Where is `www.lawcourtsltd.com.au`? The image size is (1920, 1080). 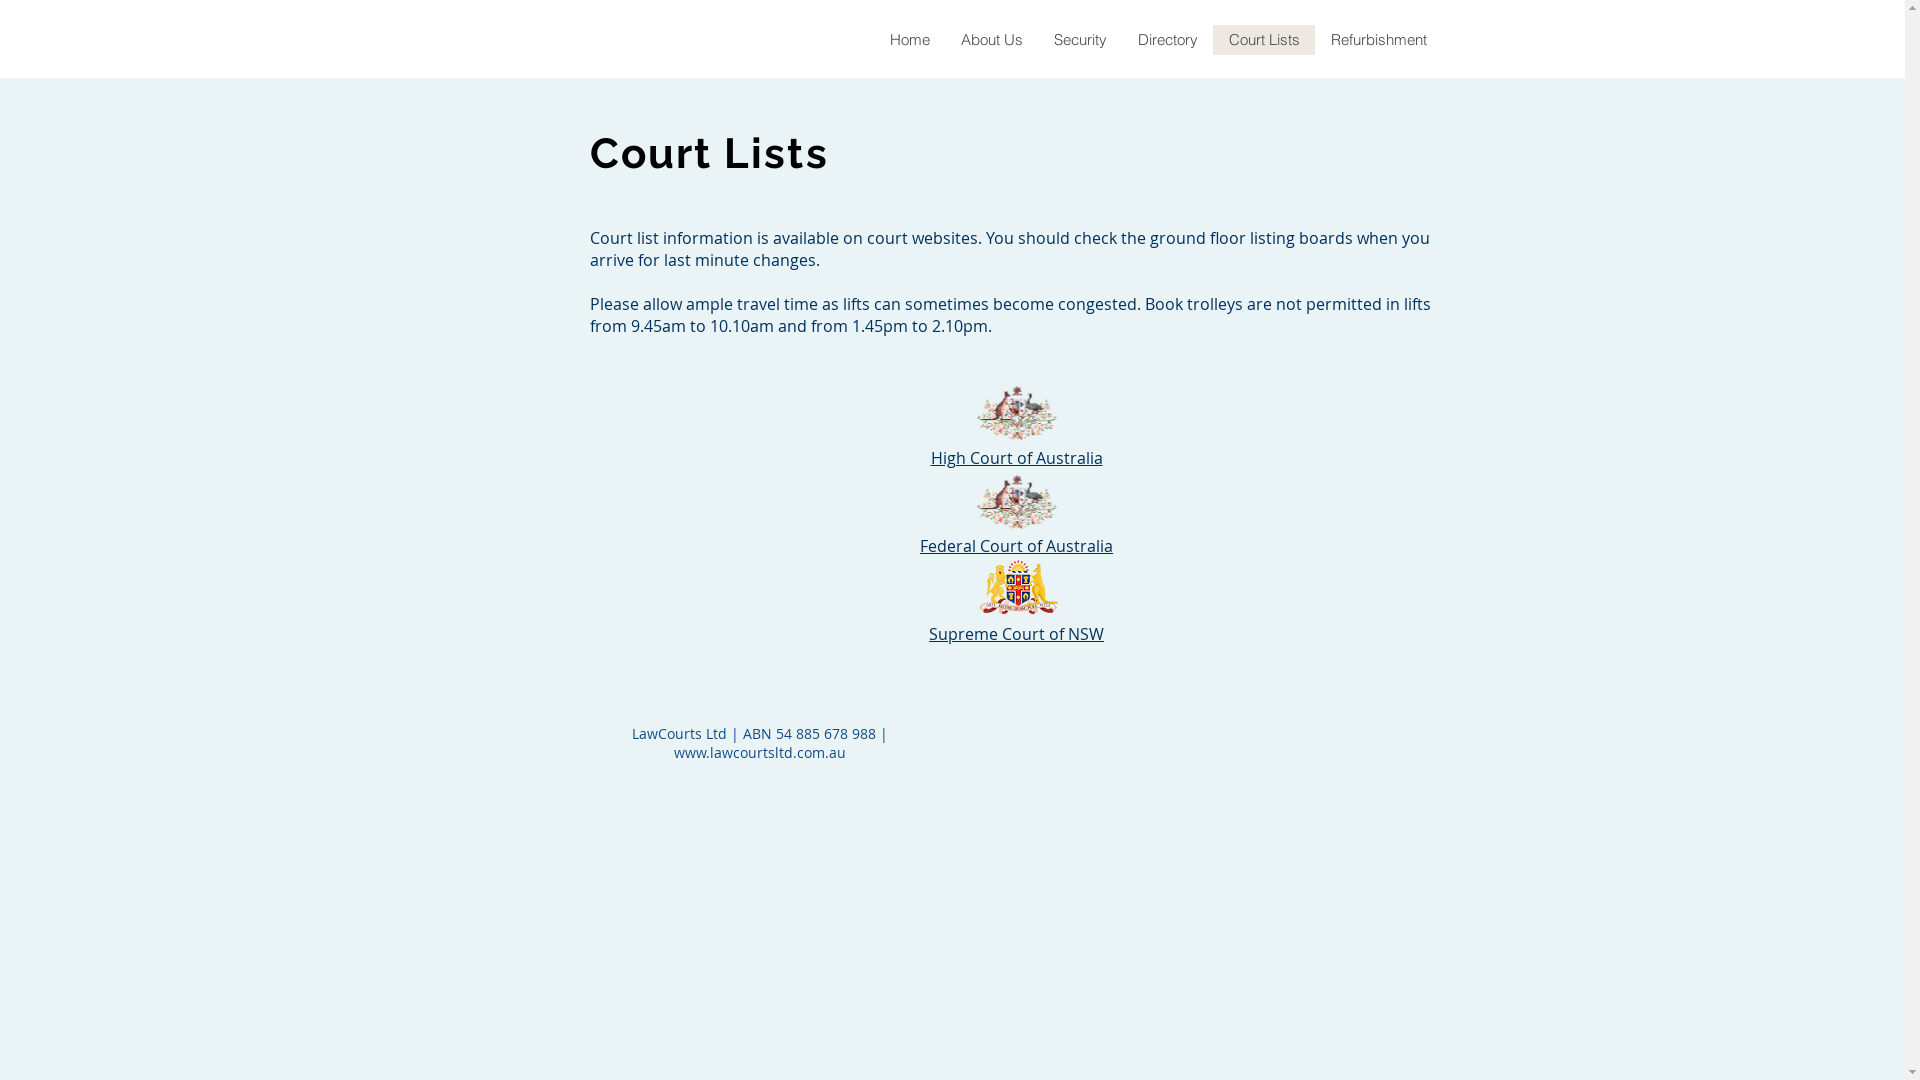 www.lawcourtsltd.com.au is located at coordinates (760, 752).